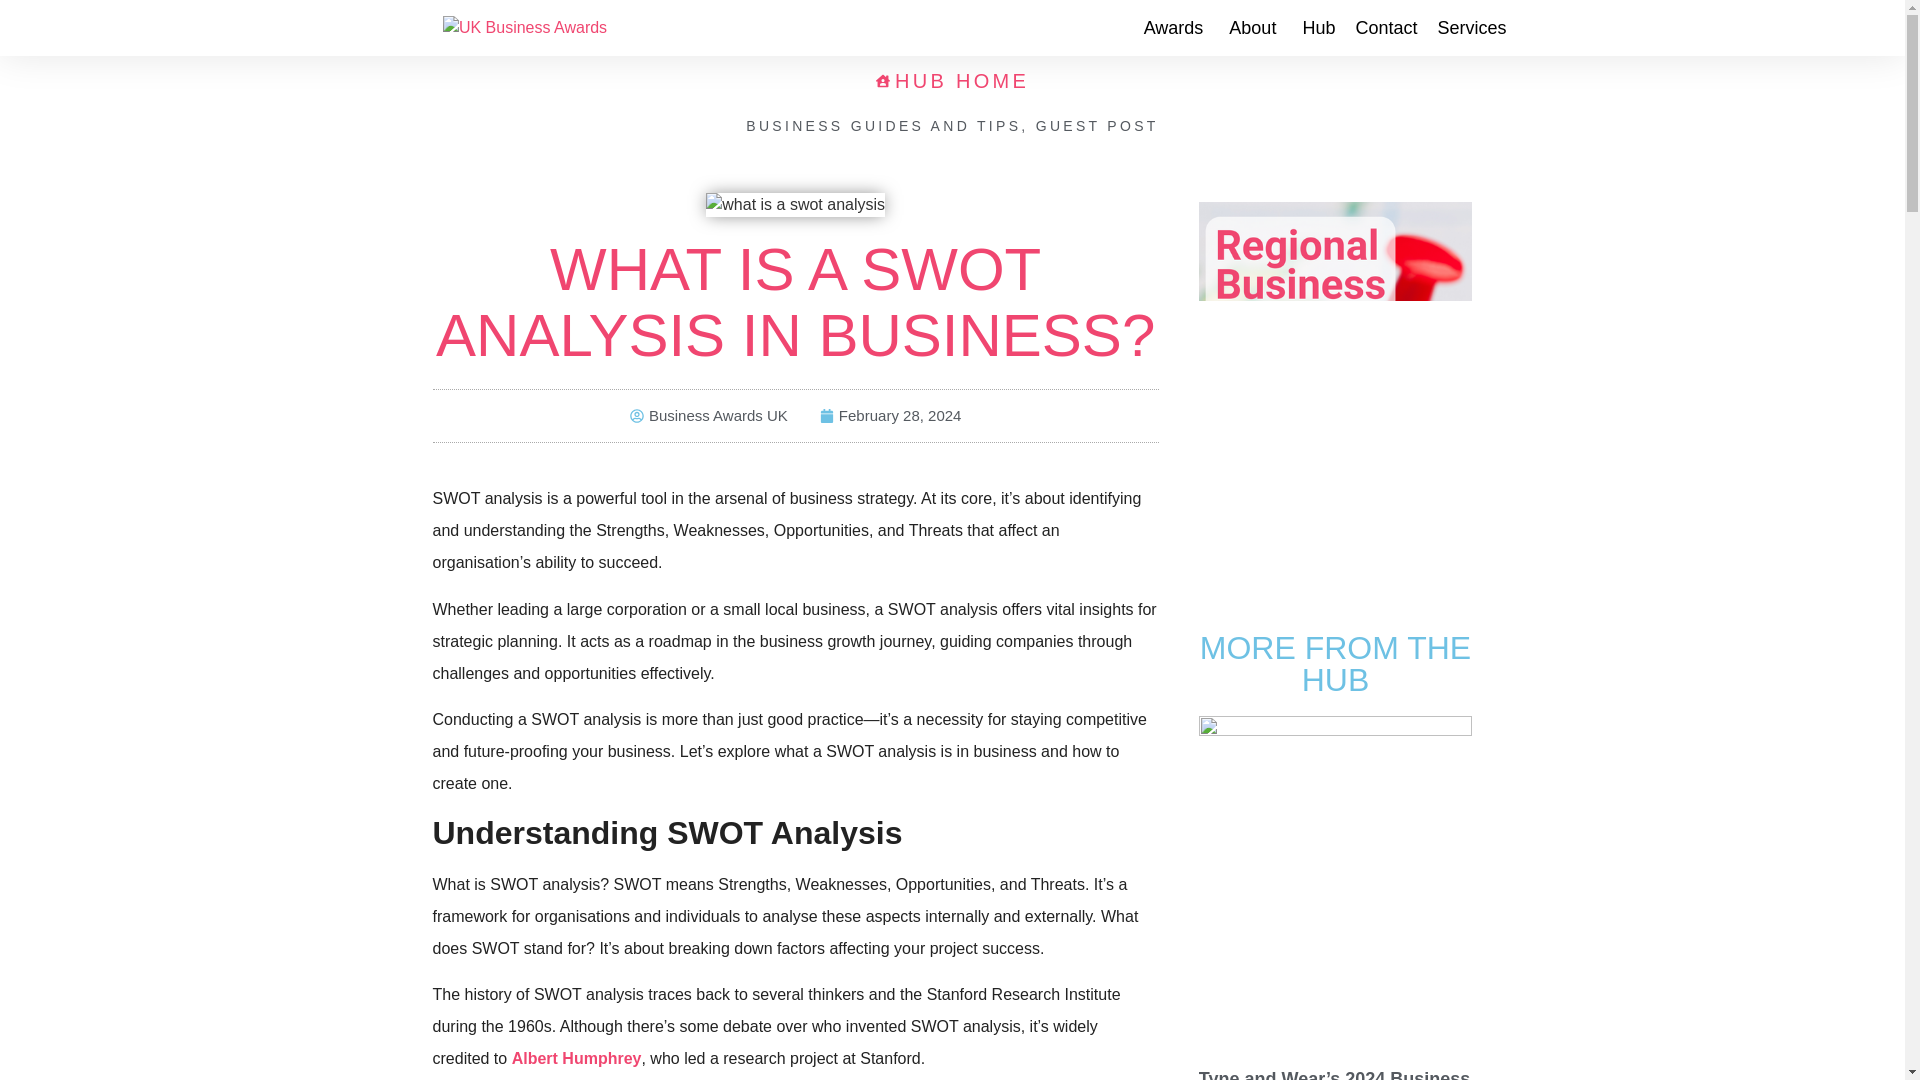  I want to click on BUSINESS GUIDES AND TIPS, so click(884, 125).